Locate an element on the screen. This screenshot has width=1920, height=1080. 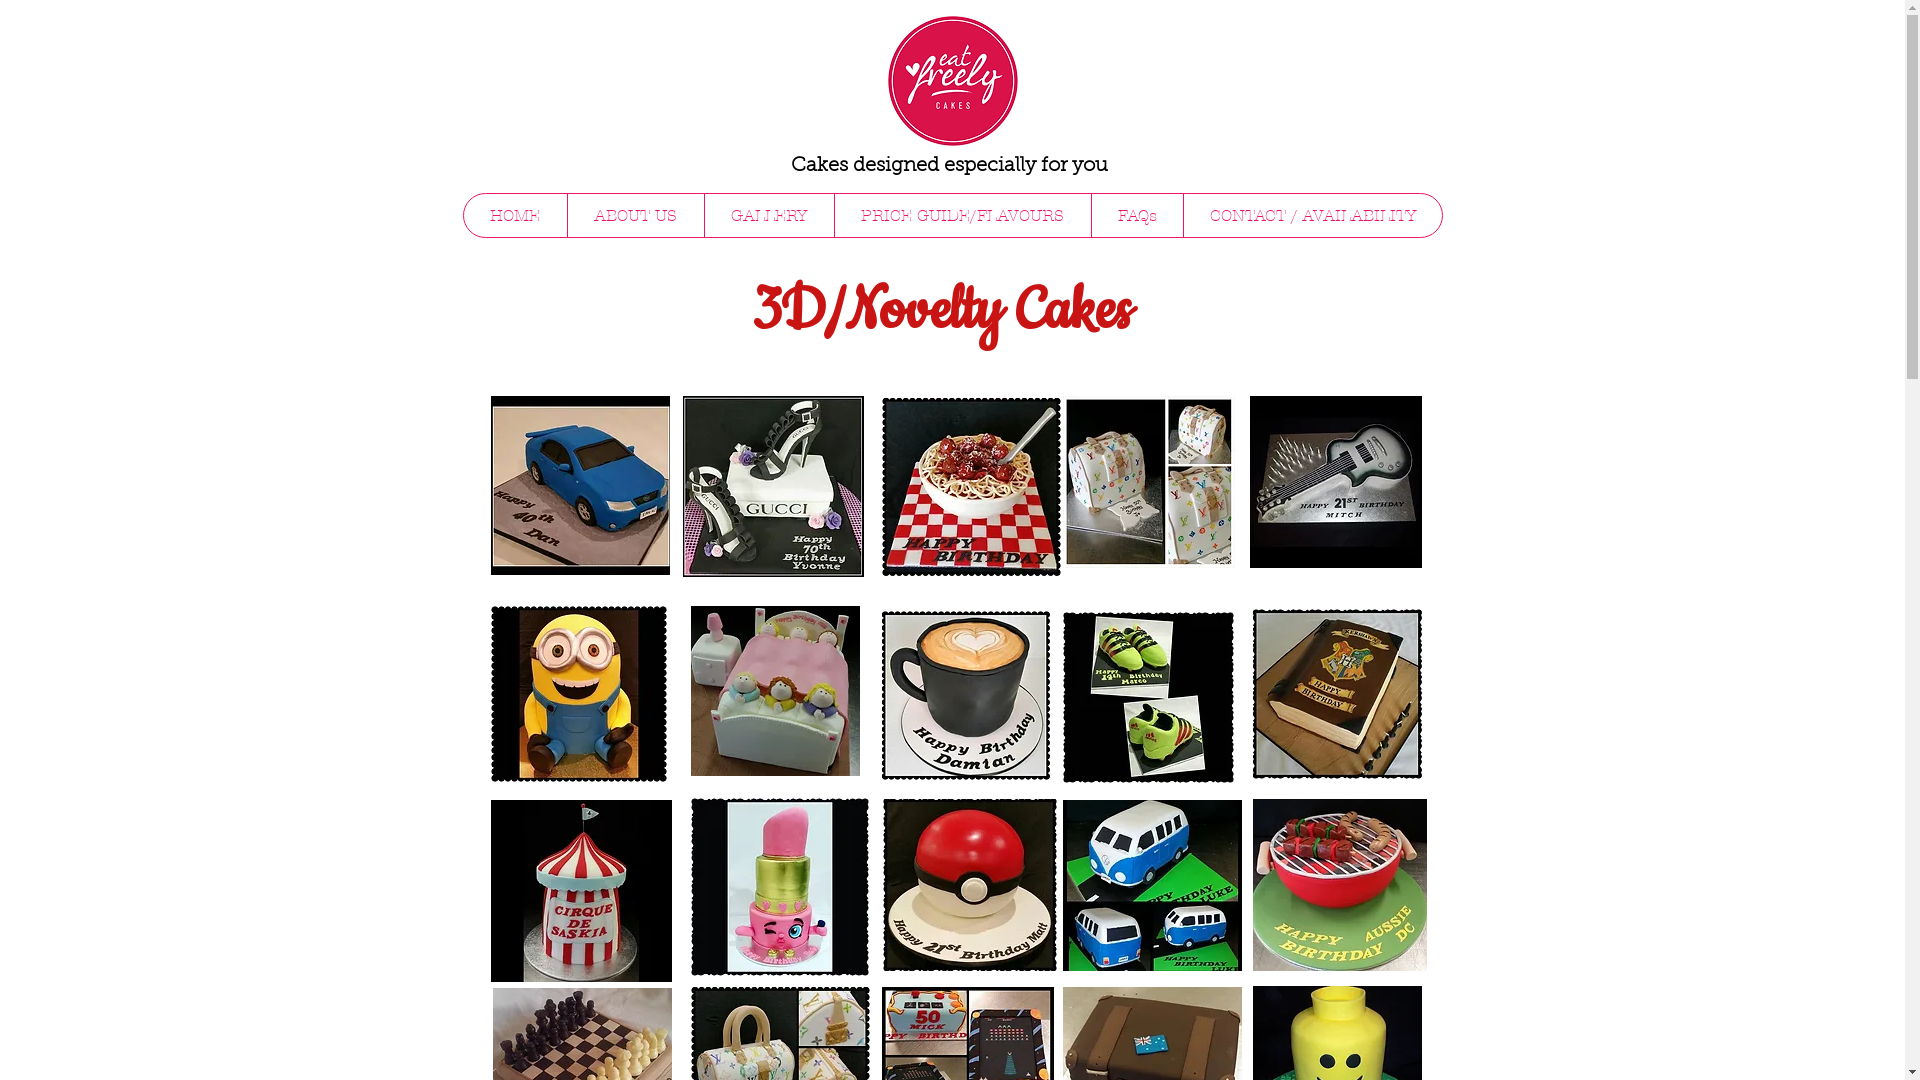
PRICE GUIDE/FLAVOURS is located at coordinates (962, 216).